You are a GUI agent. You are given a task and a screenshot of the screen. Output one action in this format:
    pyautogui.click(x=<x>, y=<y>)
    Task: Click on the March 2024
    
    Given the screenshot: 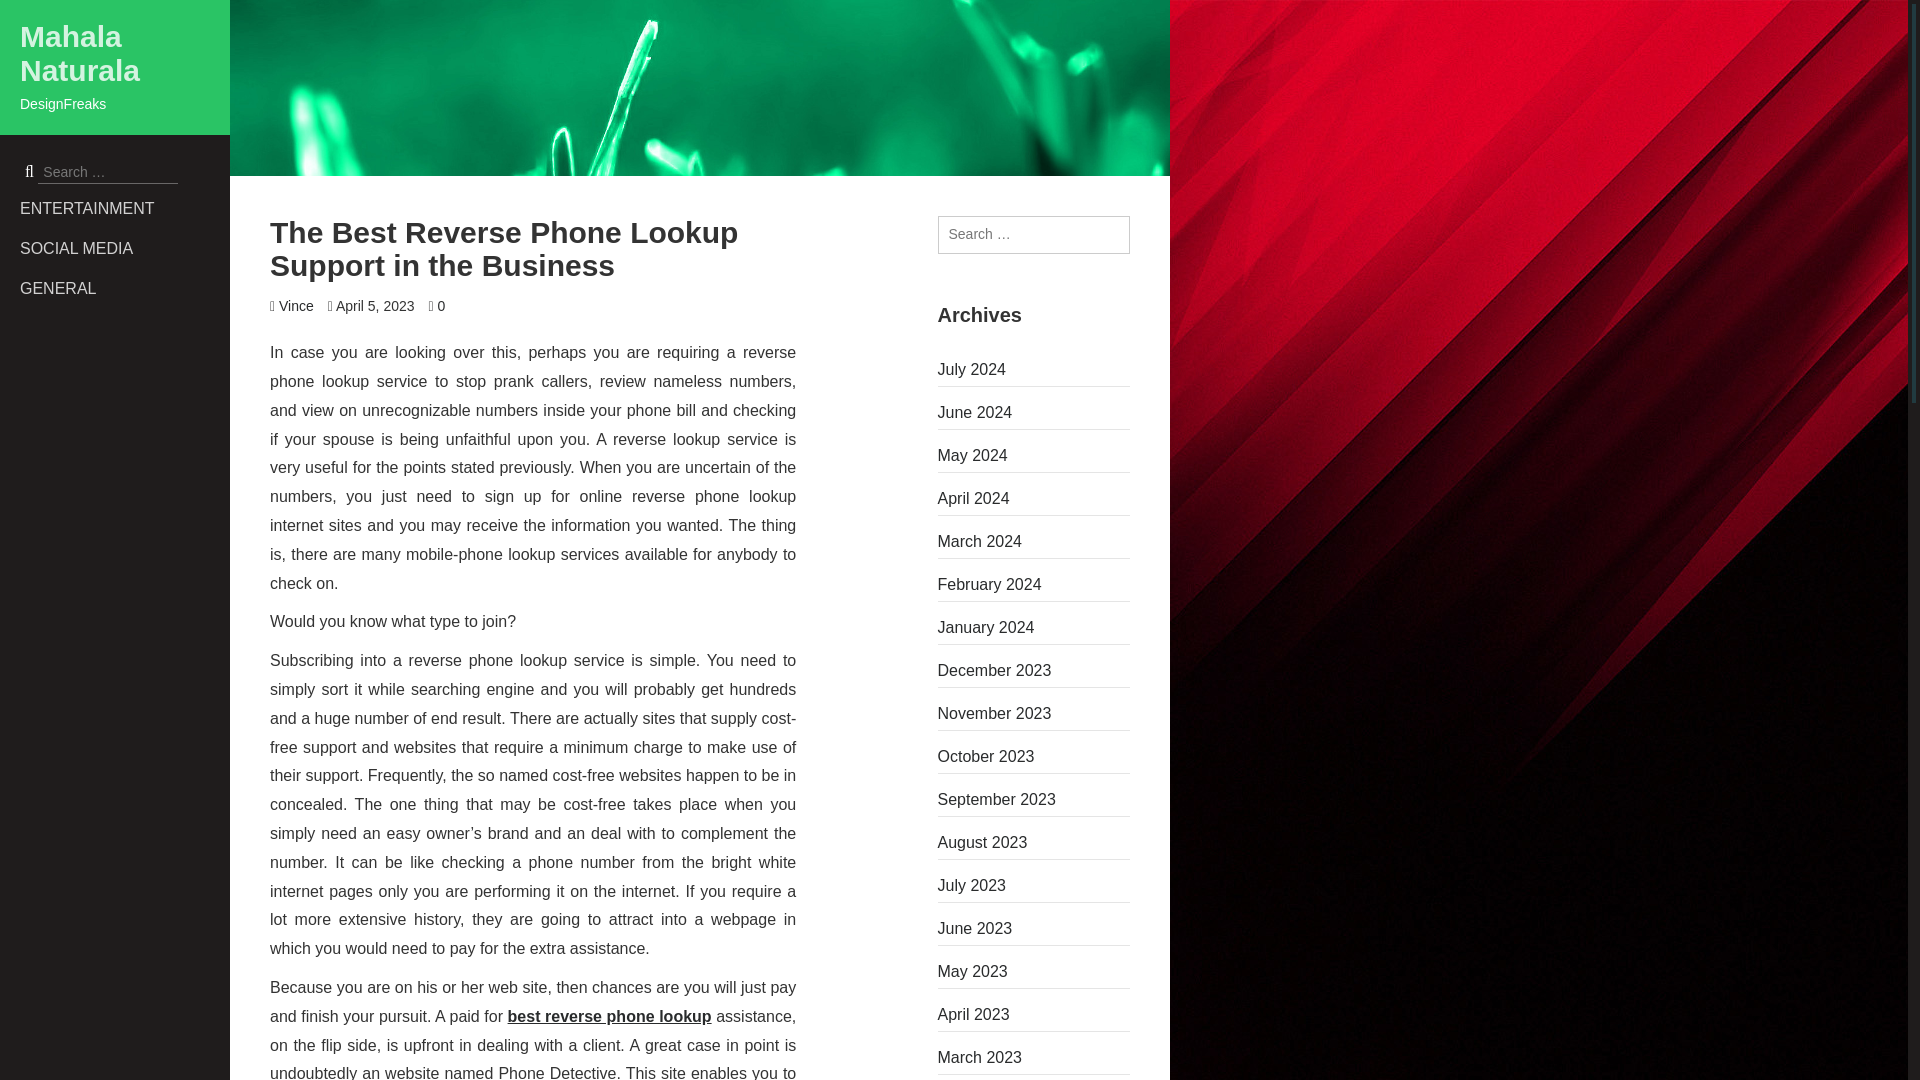 What is the action you would take?
    pyautogui.click(x=1034, y=542)
    